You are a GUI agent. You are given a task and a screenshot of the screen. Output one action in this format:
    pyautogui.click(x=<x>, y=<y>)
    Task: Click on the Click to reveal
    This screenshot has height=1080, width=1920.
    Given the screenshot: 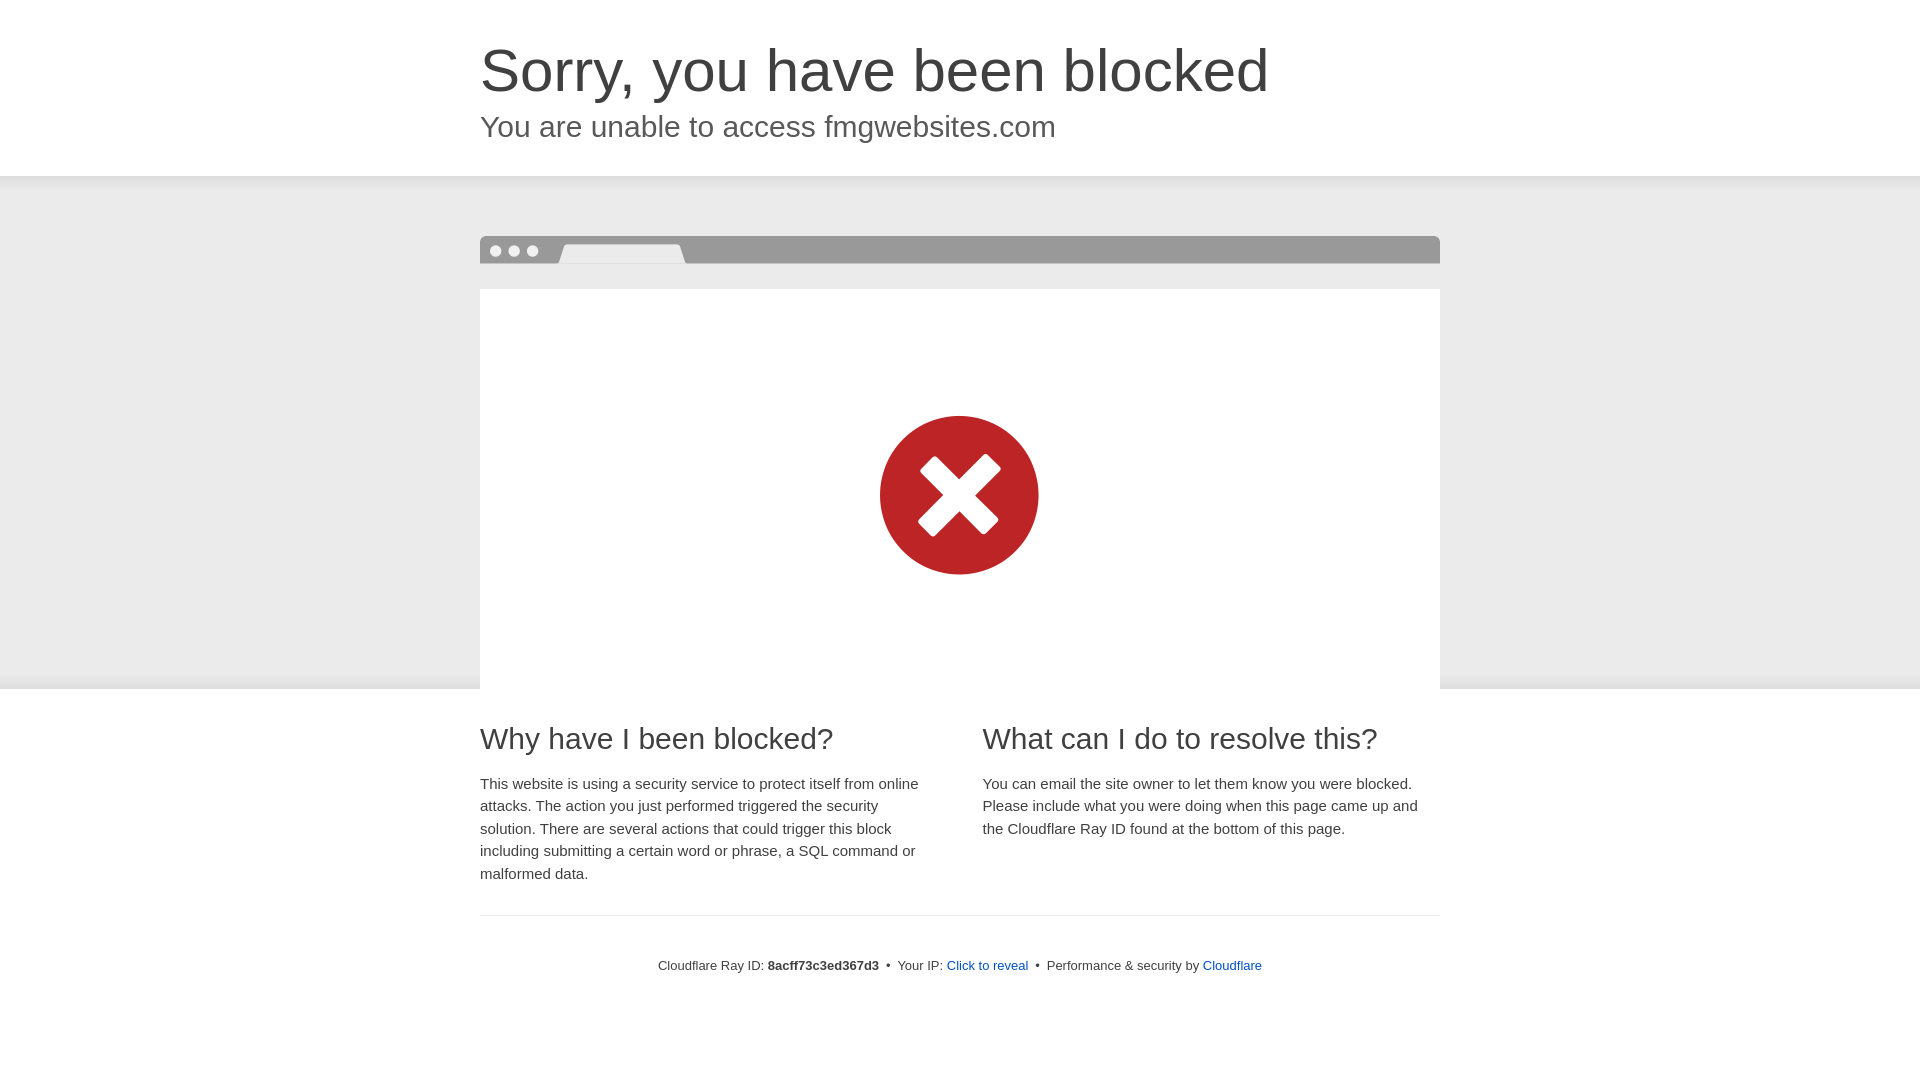 What is the action you would take?
    pyautogui.click(x=988, y=966)
    